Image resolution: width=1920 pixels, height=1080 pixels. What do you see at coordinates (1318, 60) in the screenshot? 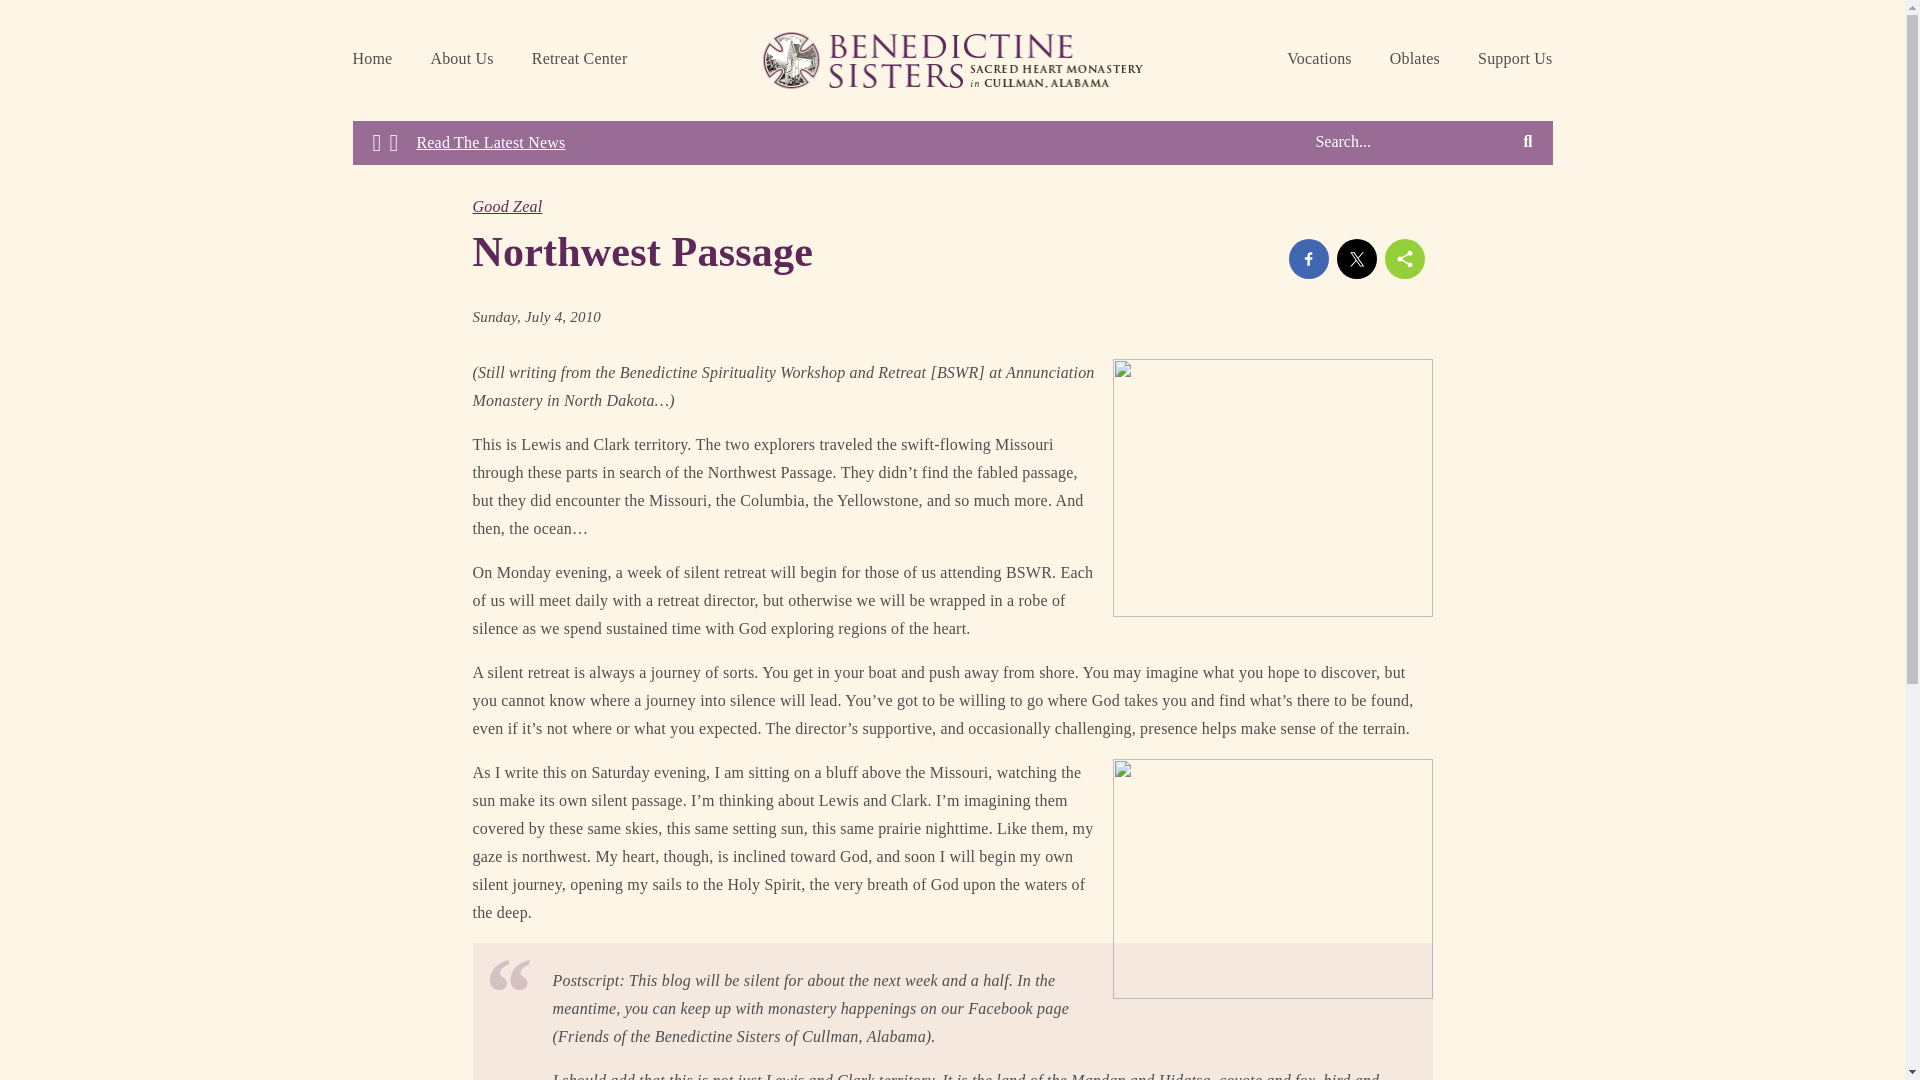
I see `Vocations` at bounding box center [1318, 60].